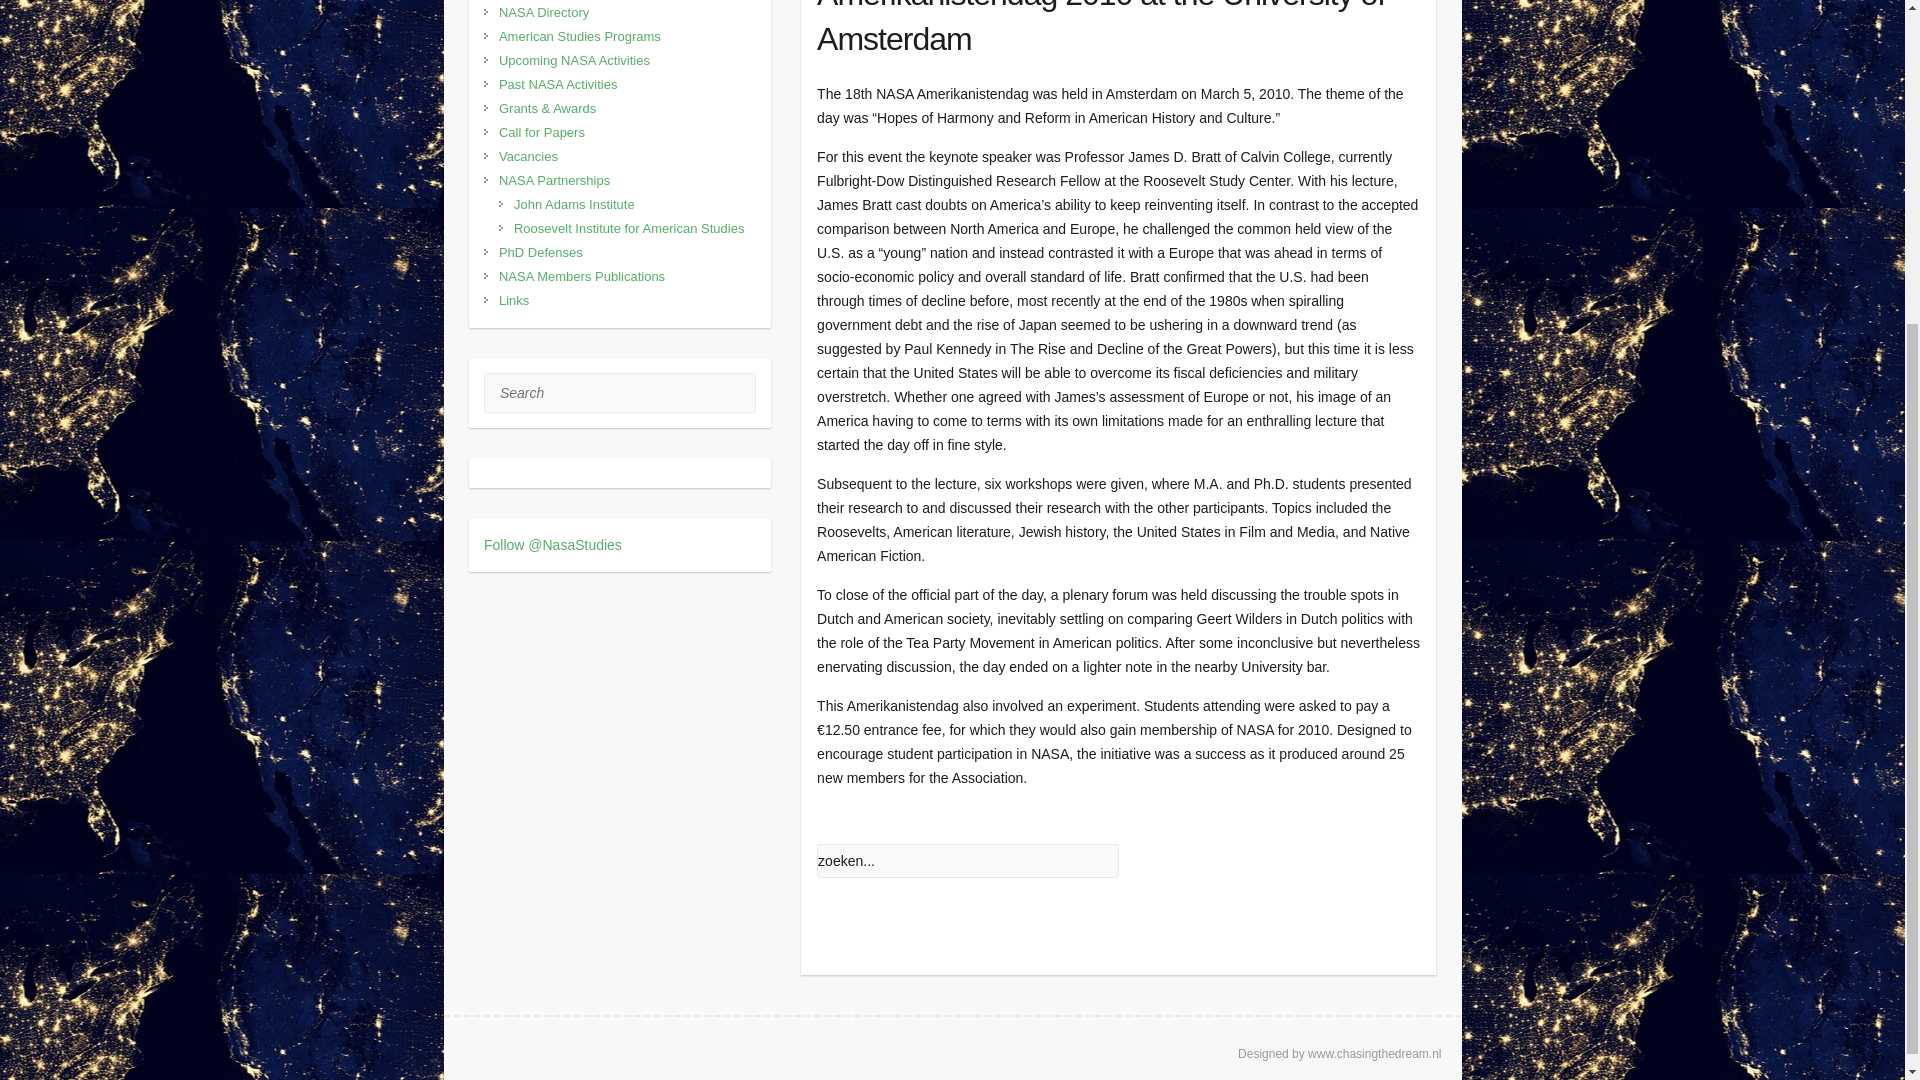  I want to click on zoeken..., so click(968, 860).